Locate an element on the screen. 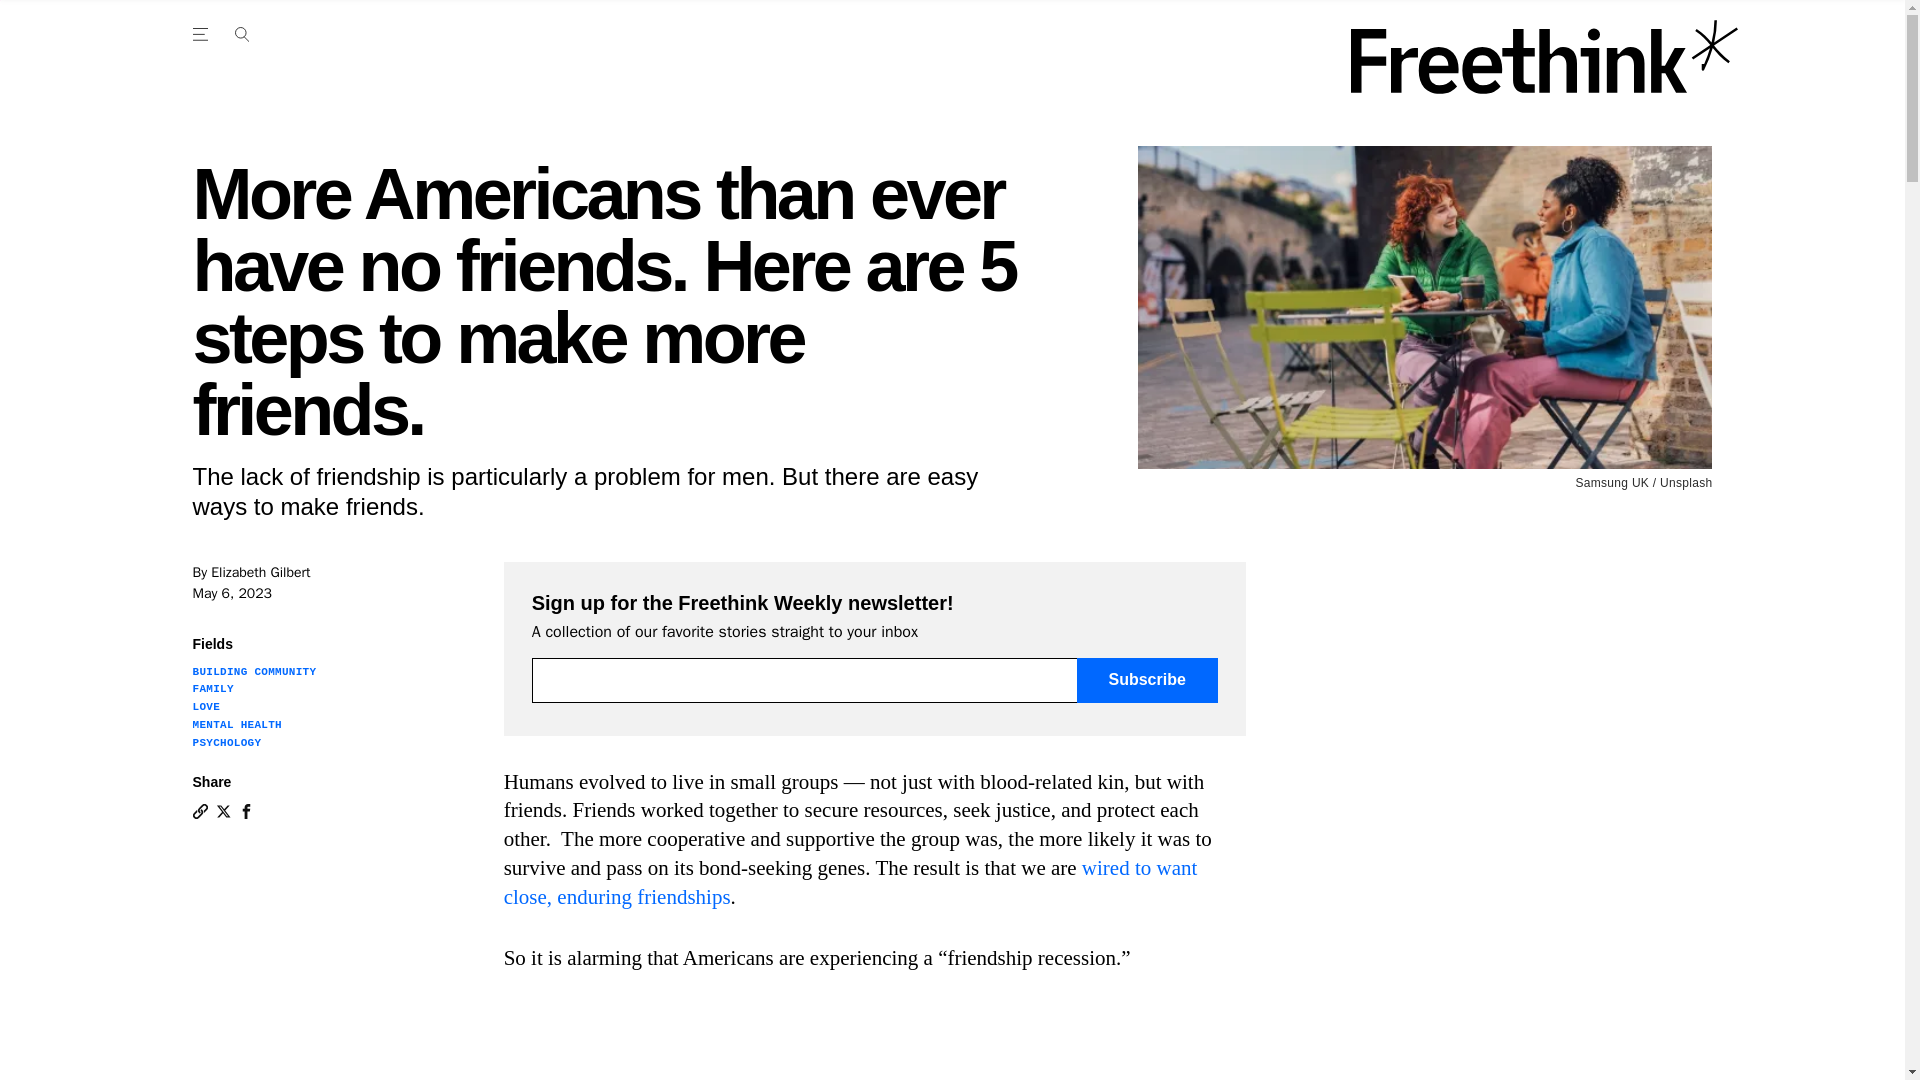  LOVE is located at coordinates (206, 706).